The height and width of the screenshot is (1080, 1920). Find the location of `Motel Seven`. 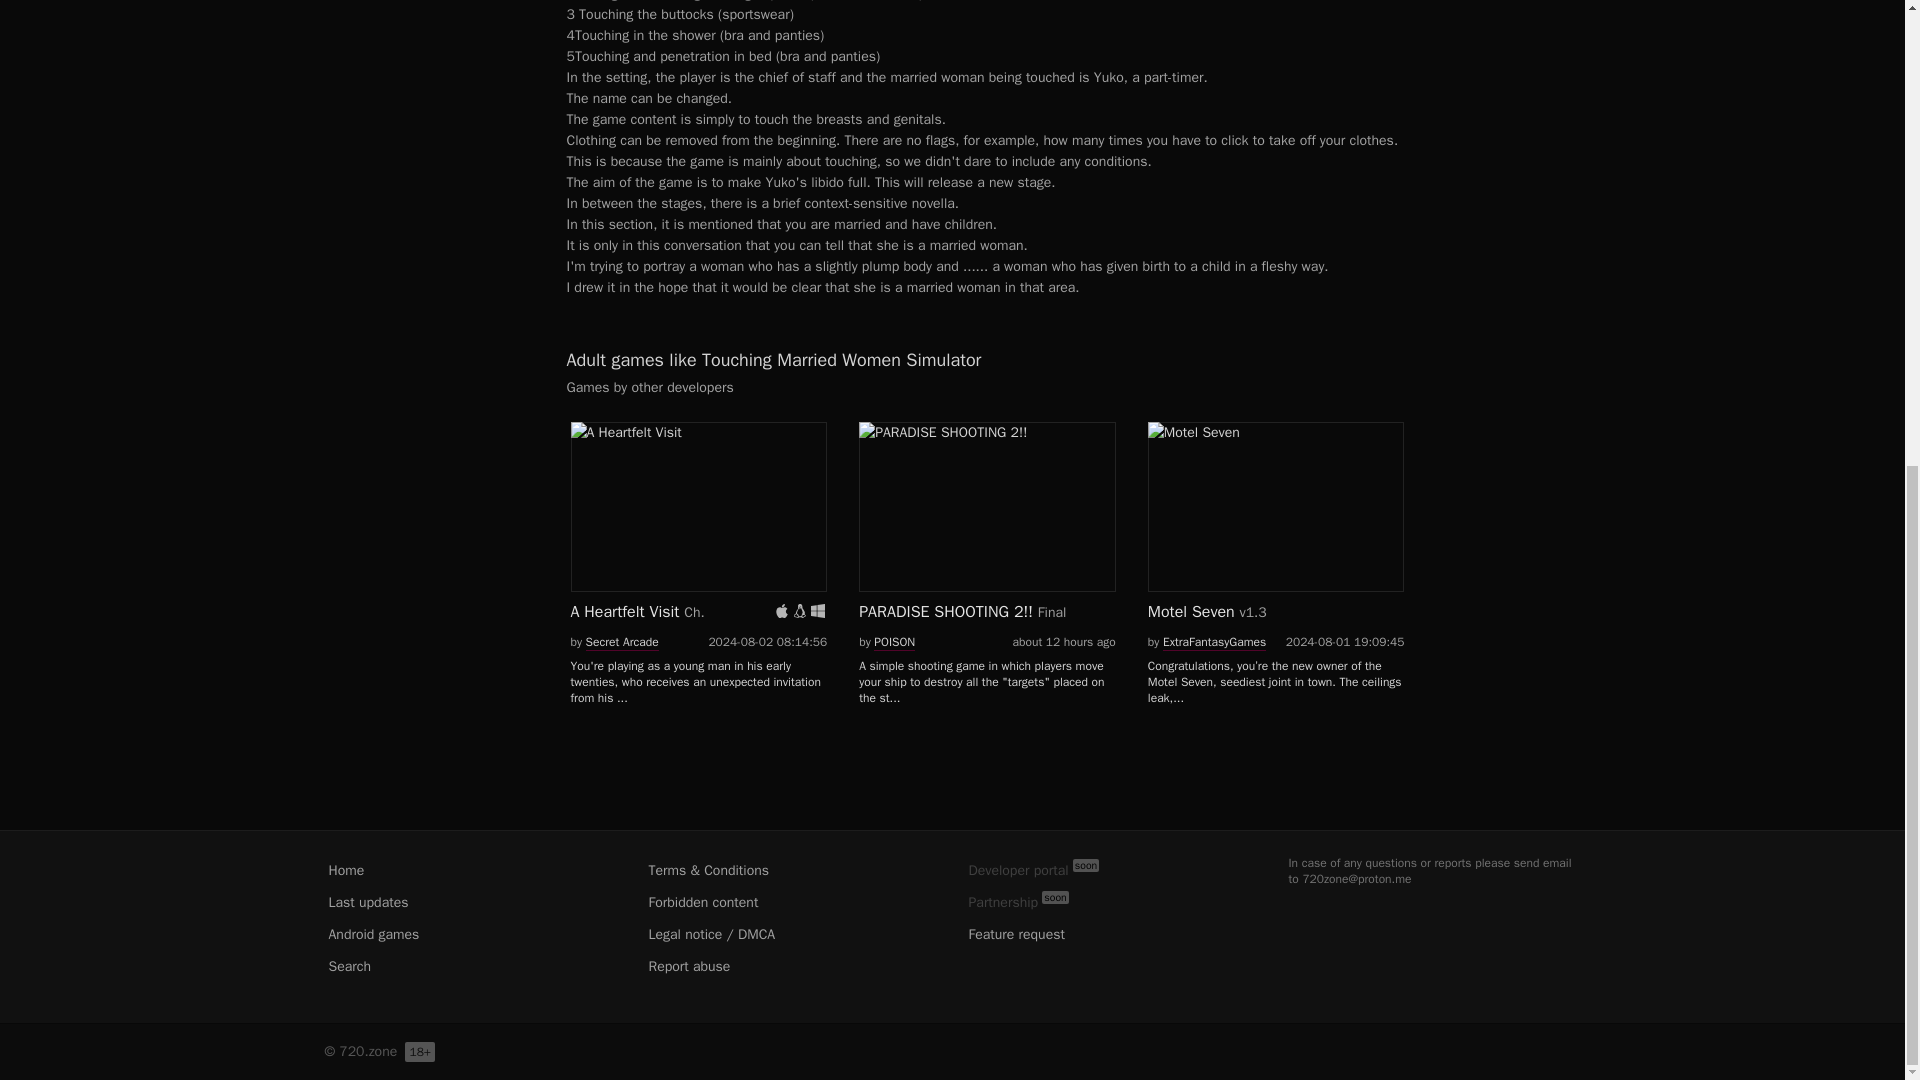

Motel Seven is located at coordinates (1276, 506).